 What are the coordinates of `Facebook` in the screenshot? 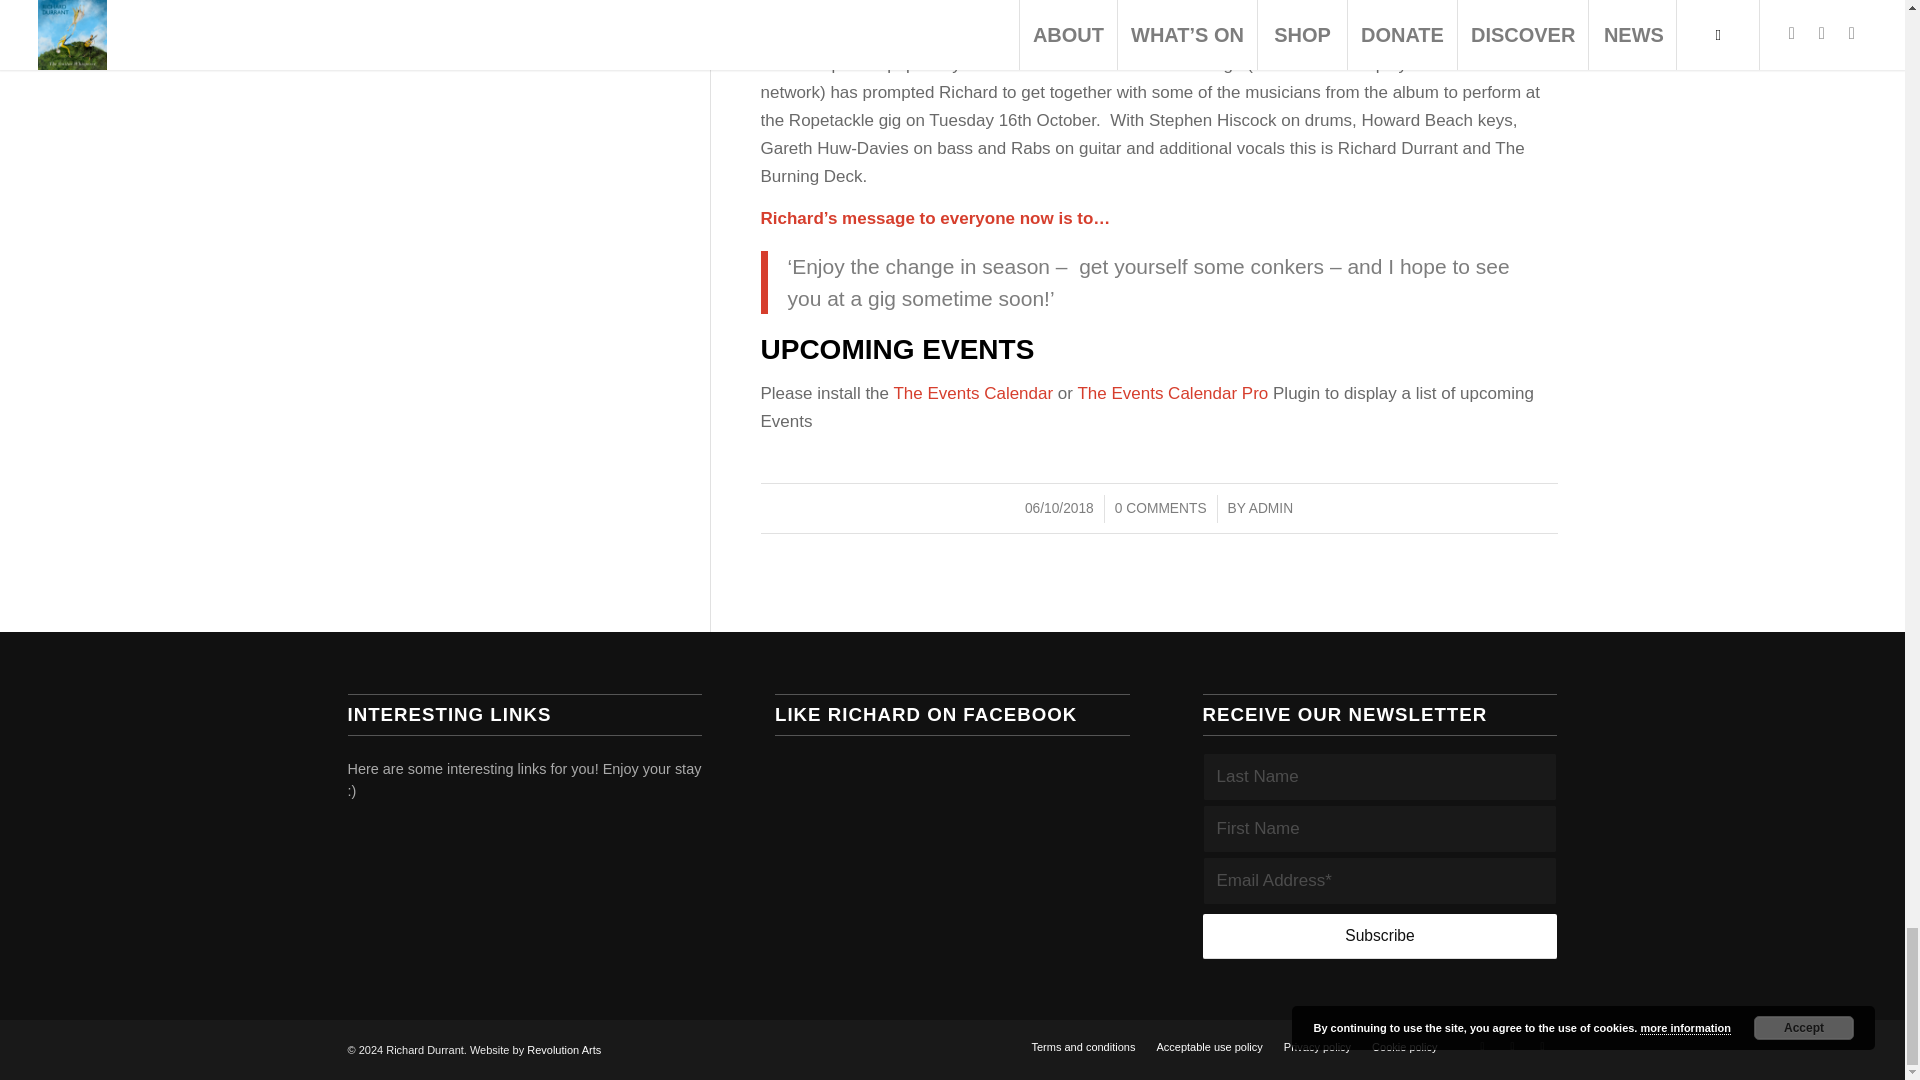 It's located at (1512, 1046).